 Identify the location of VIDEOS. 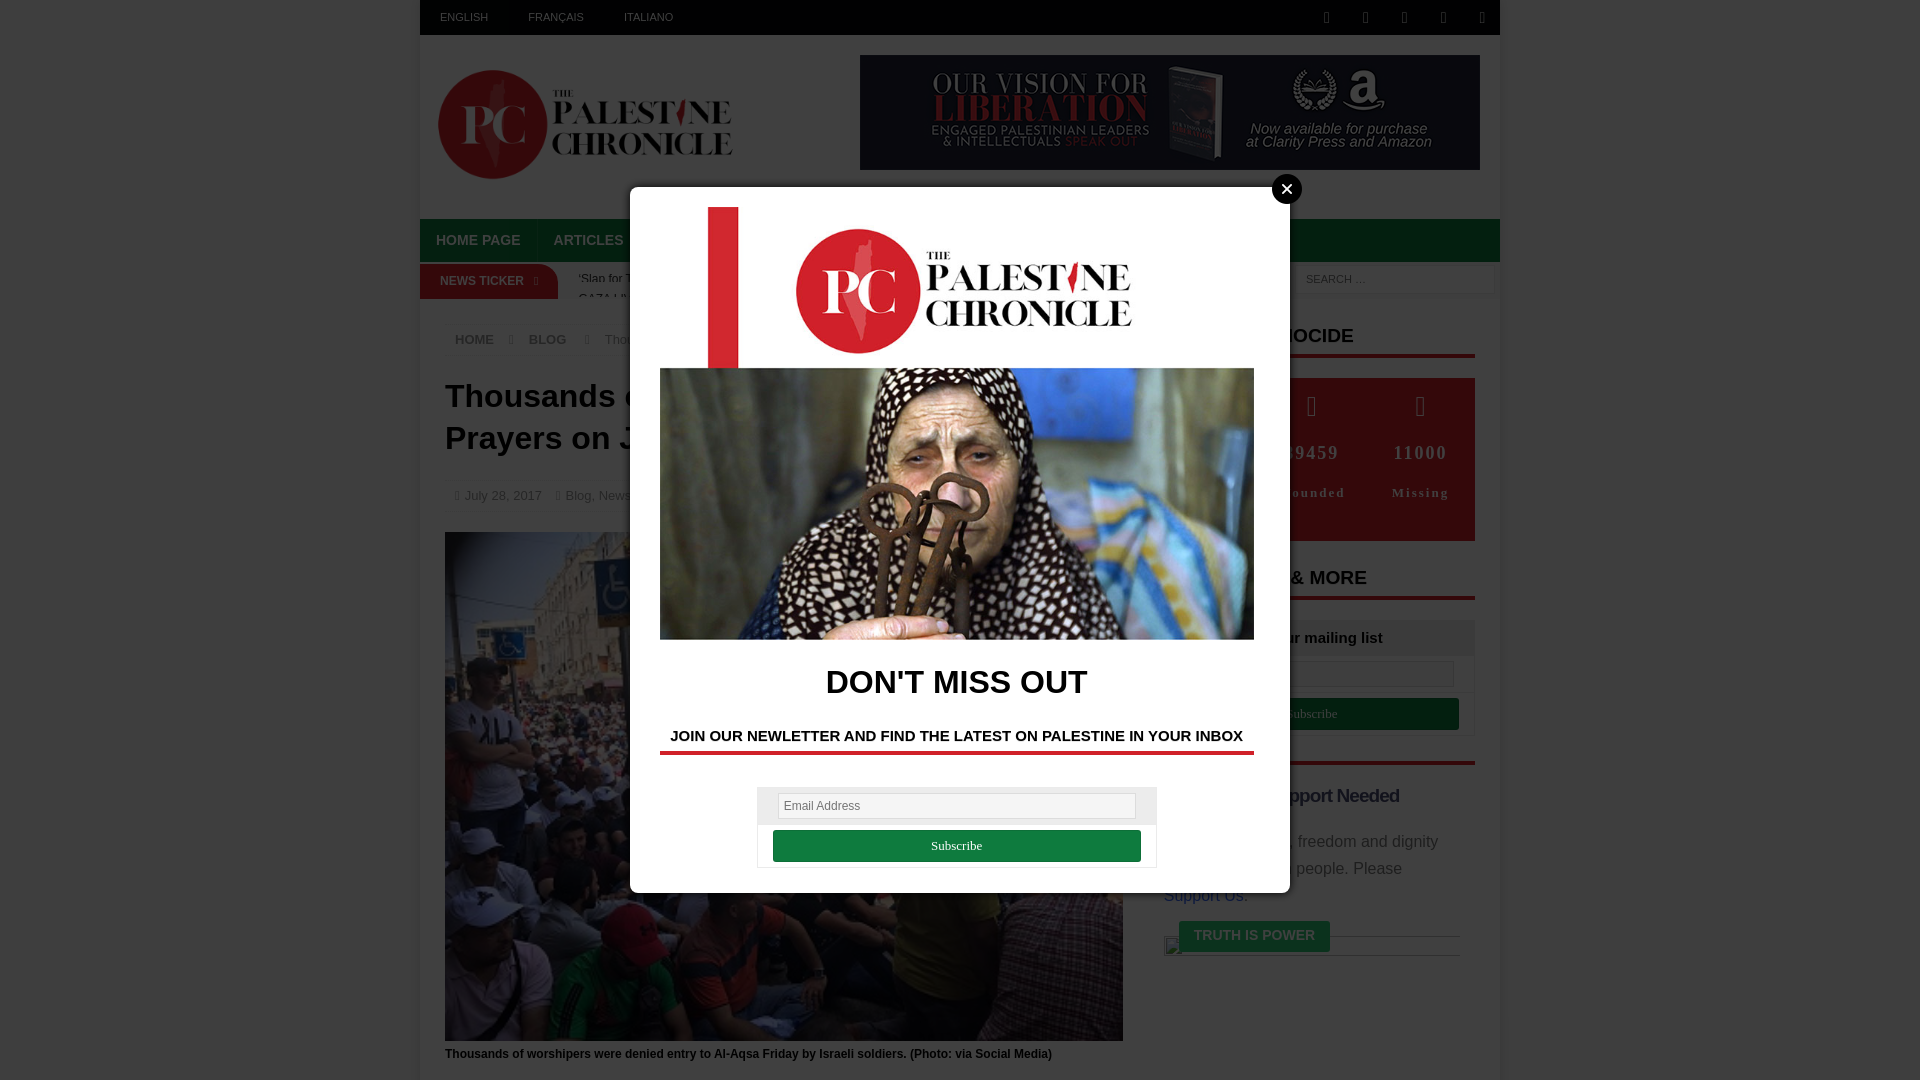
(830, 240).